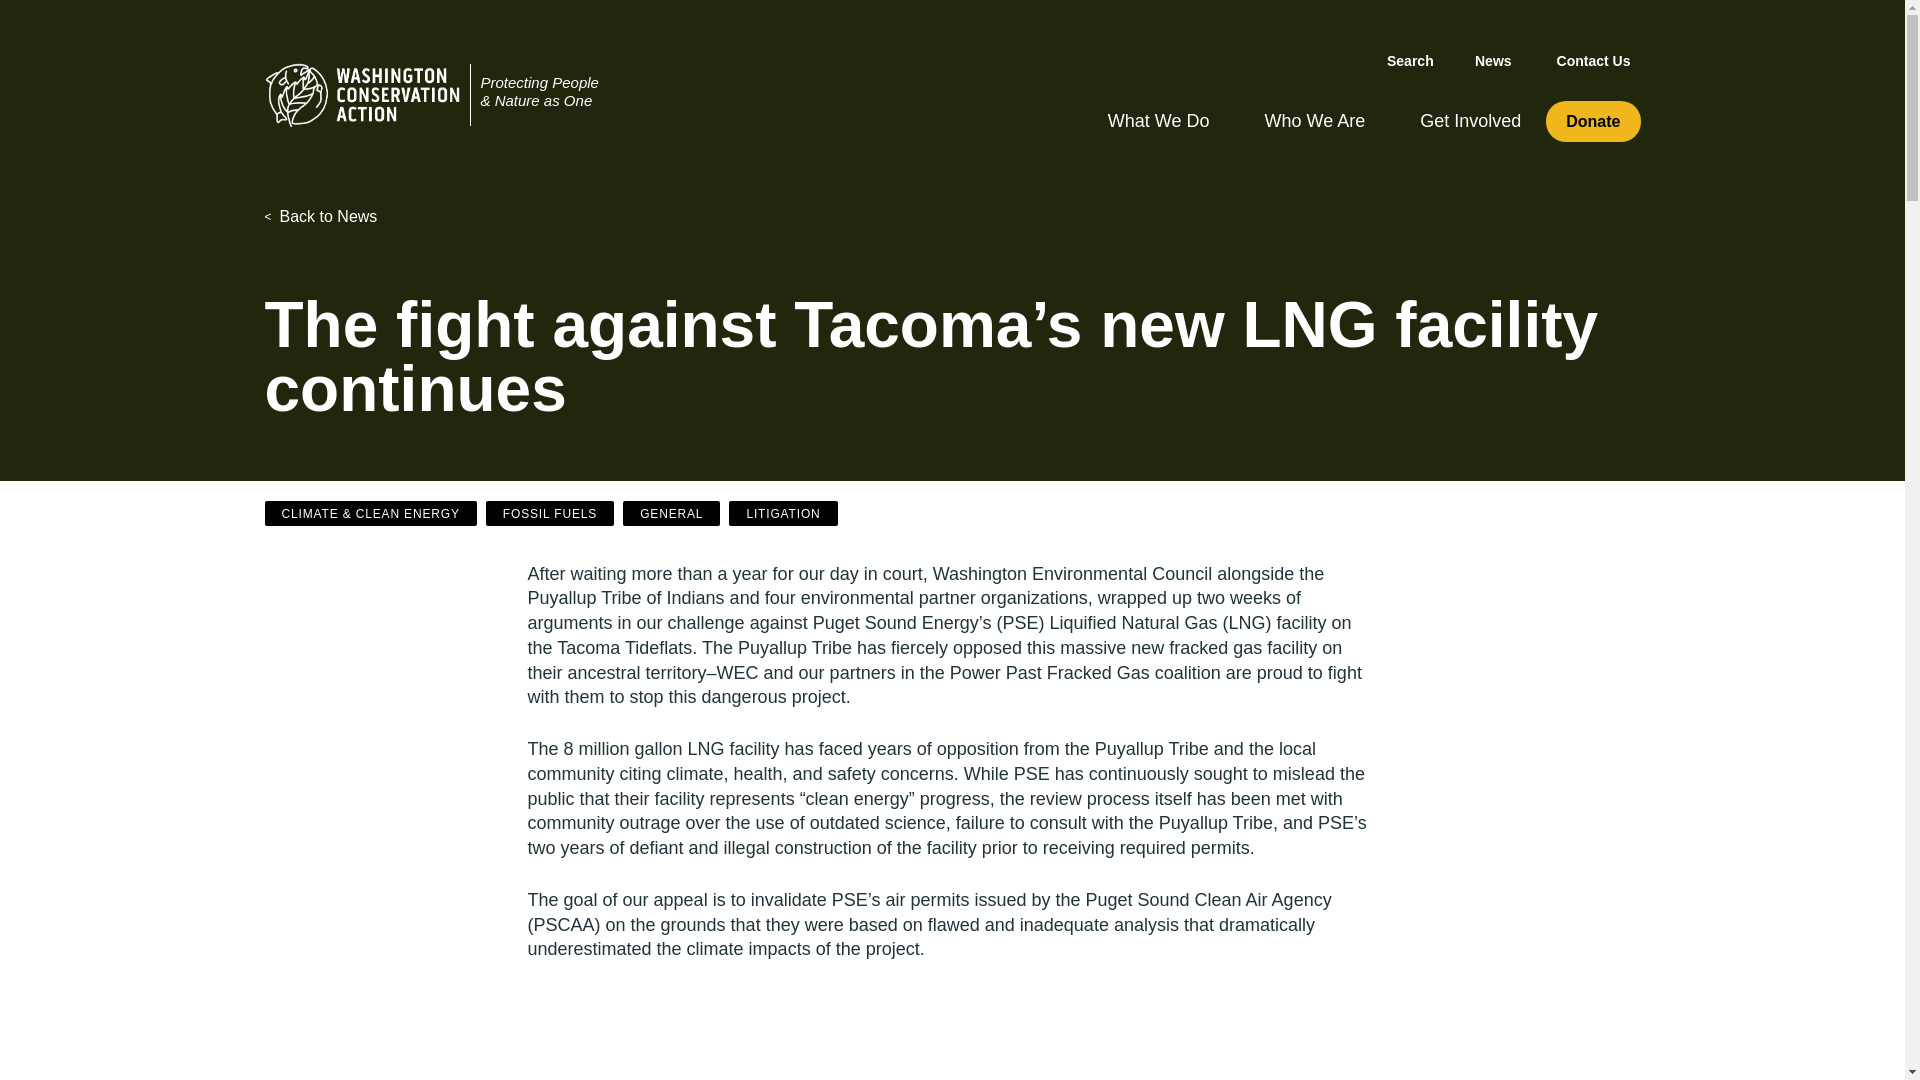  I want to click on Contact Us, so click(1594, 56).